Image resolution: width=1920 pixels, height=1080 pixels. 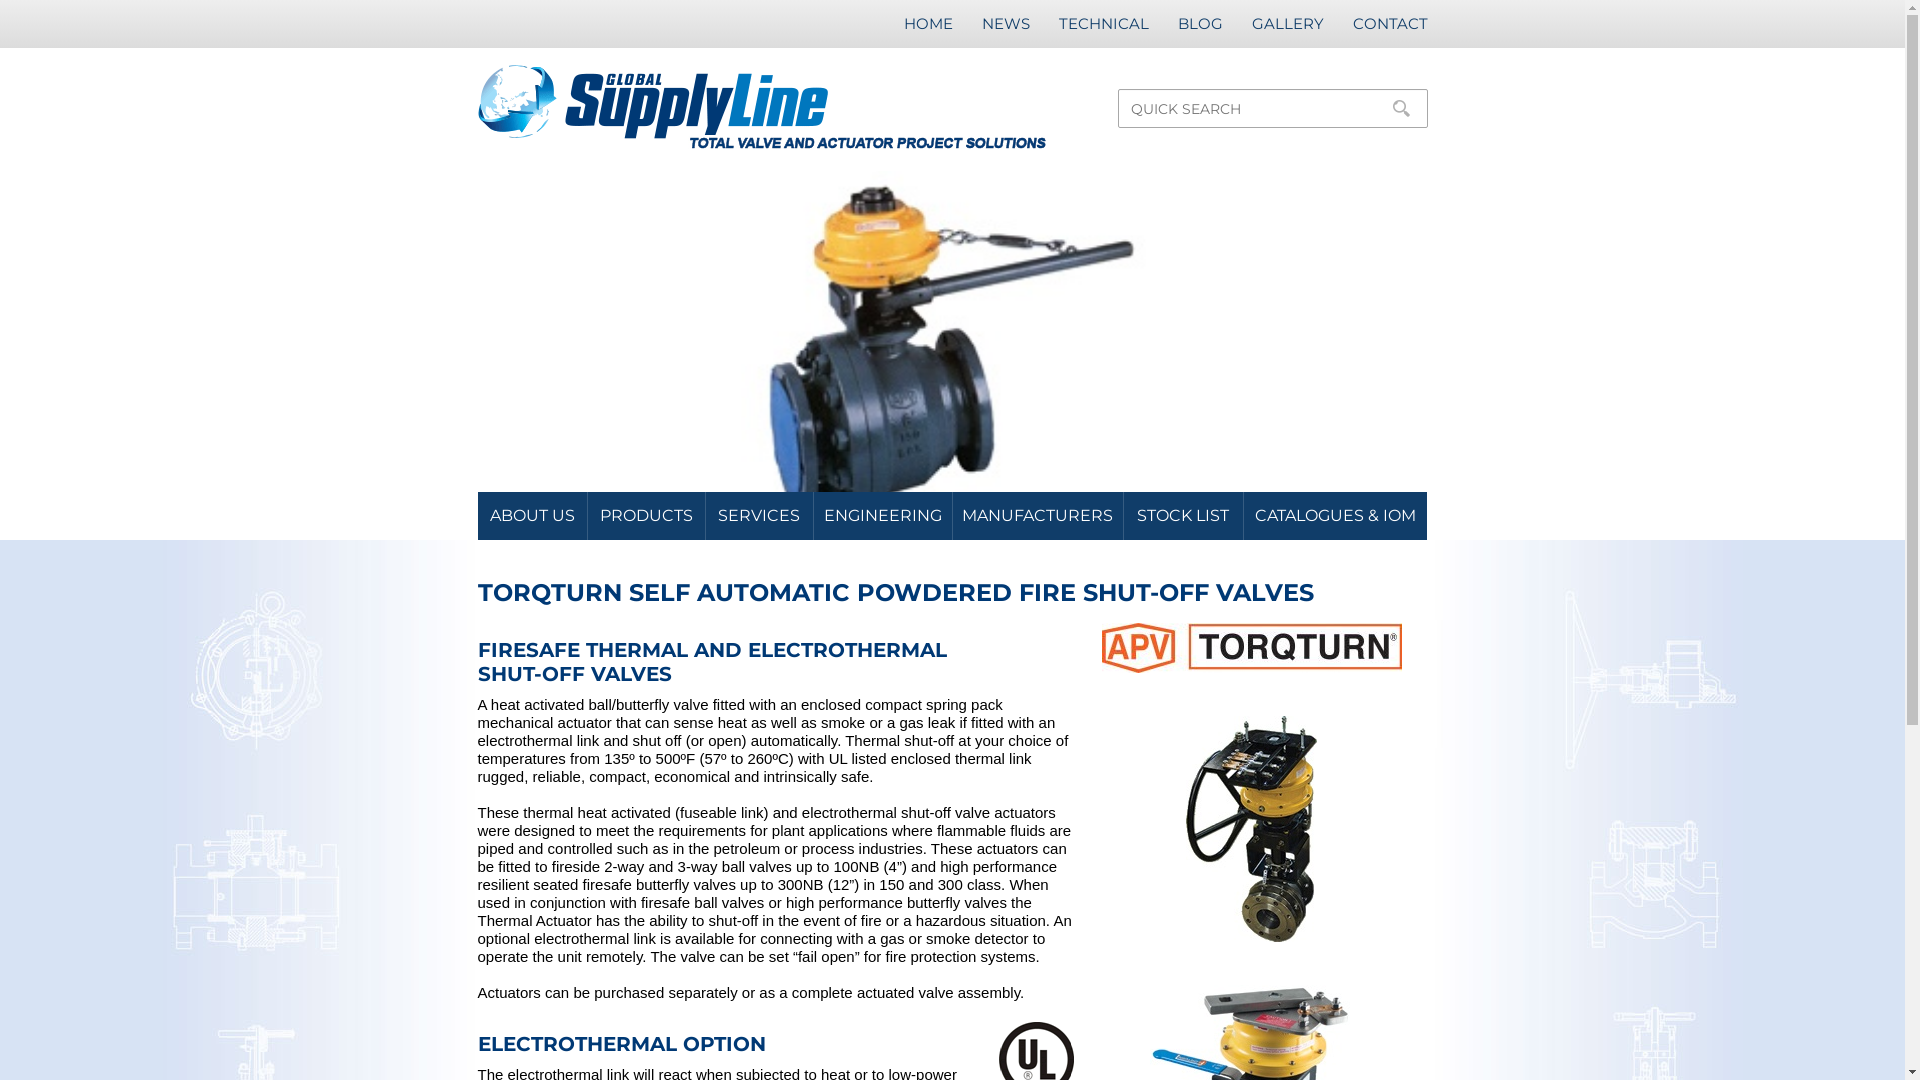 I want to click on NEWS, so click(x=1006, y=24).